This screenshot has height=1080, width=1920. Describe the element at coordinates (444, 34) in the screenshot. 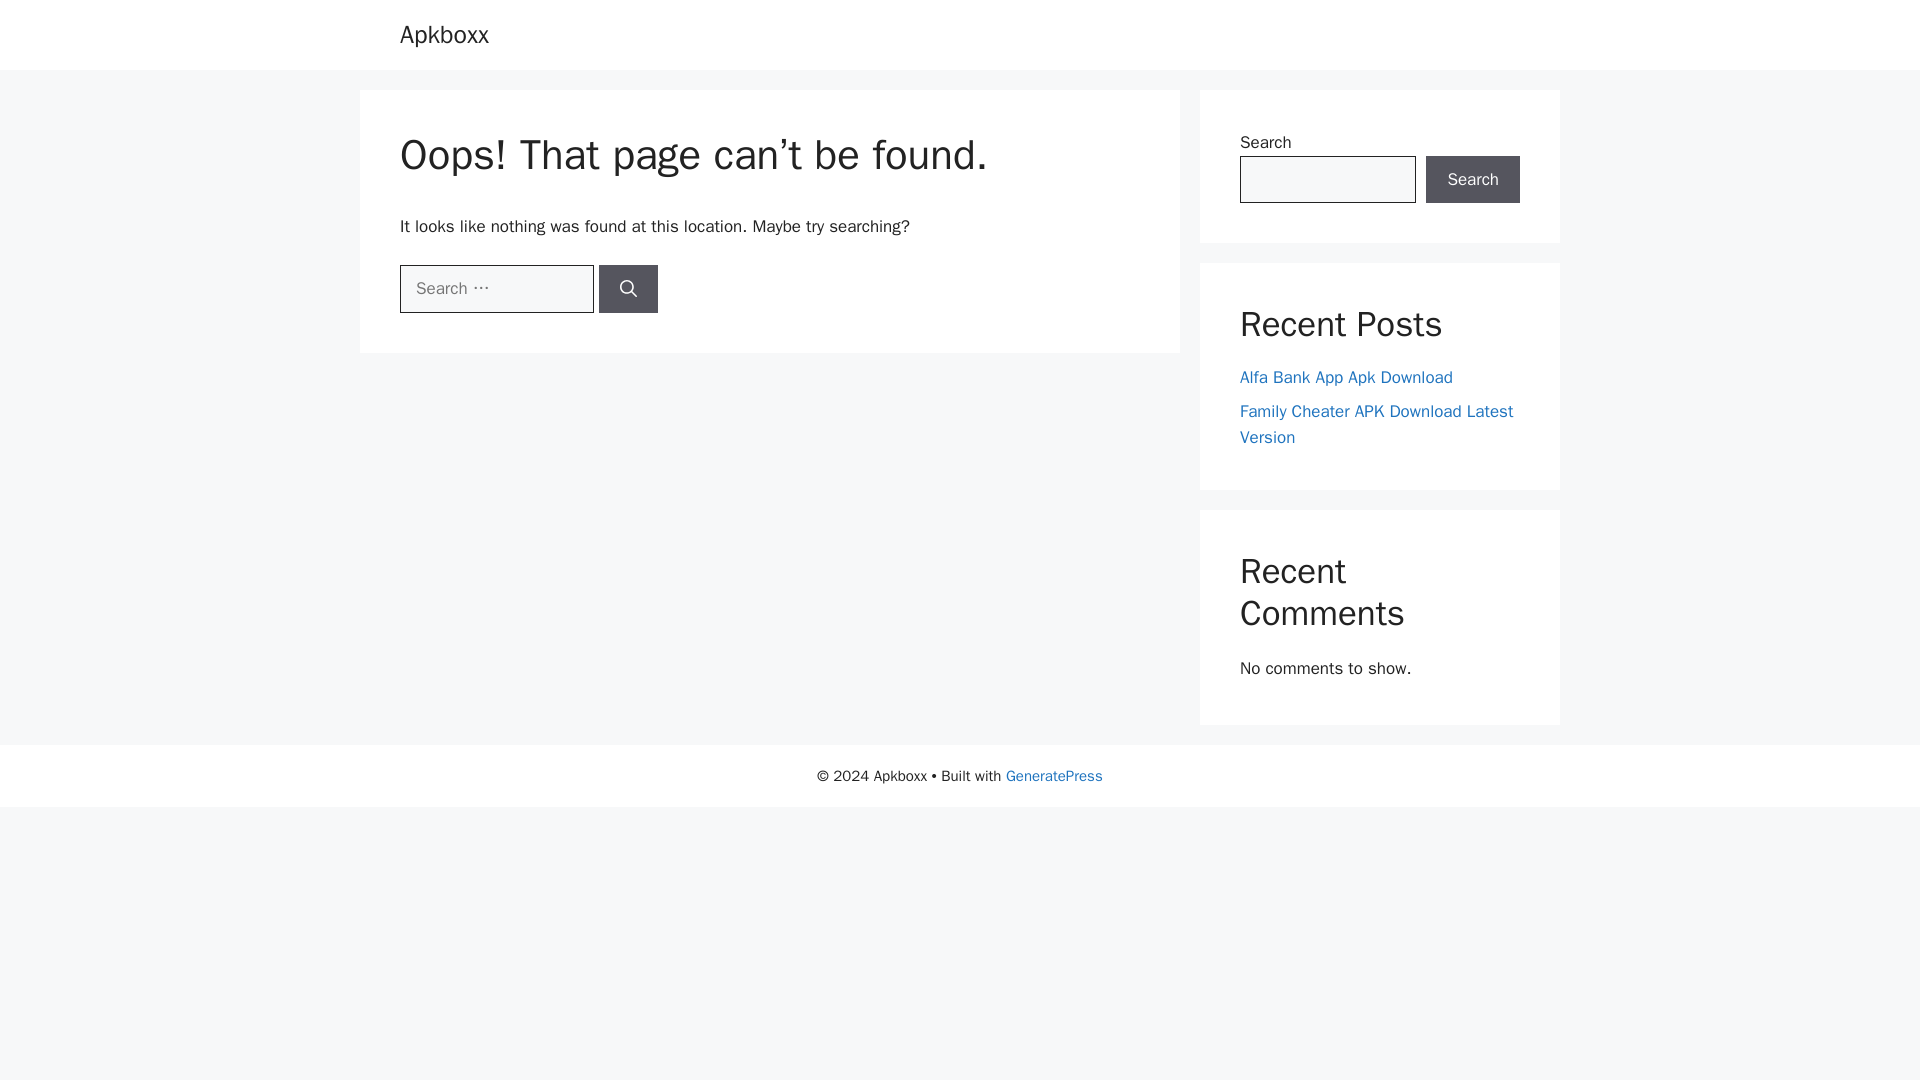

I see `Apkboxx` at that location.